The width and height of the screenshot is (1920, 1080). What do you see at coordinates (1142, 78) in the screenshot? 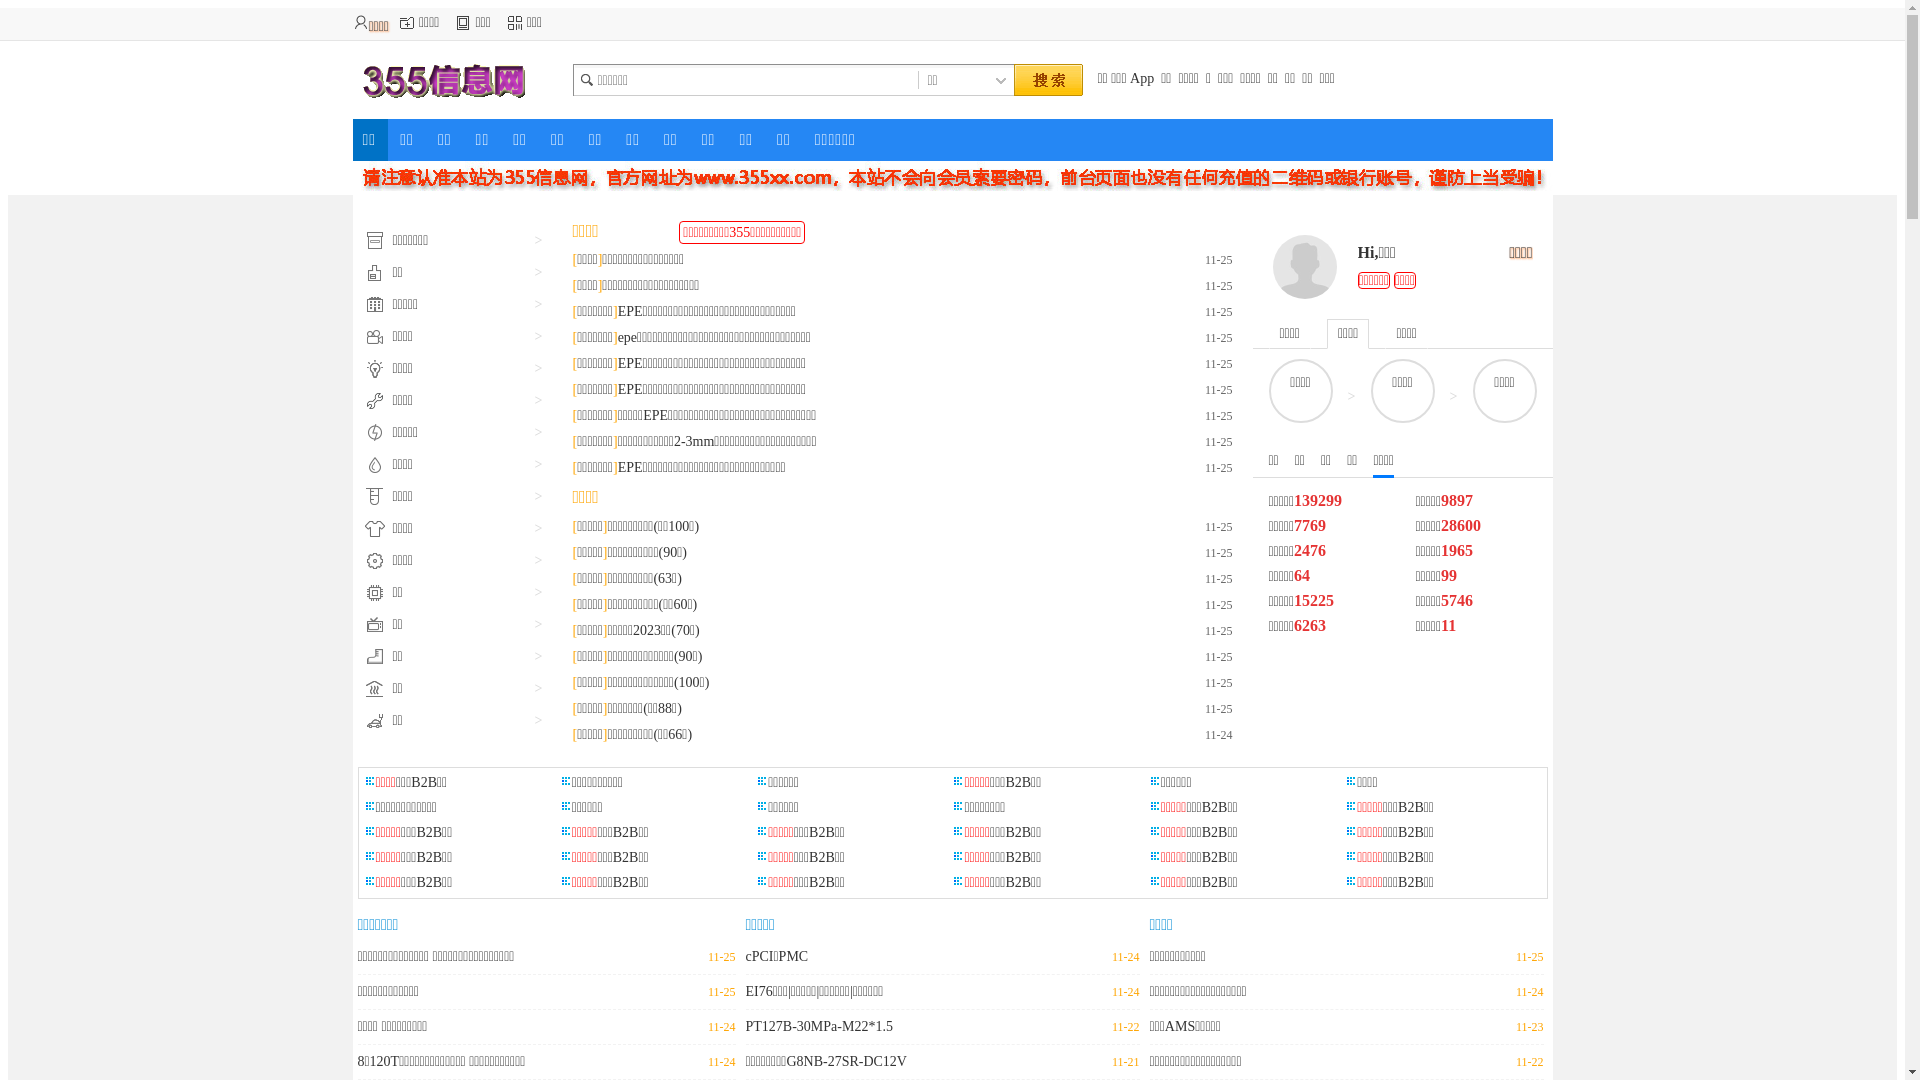
I see `App` at bounding box center [1142, 78].